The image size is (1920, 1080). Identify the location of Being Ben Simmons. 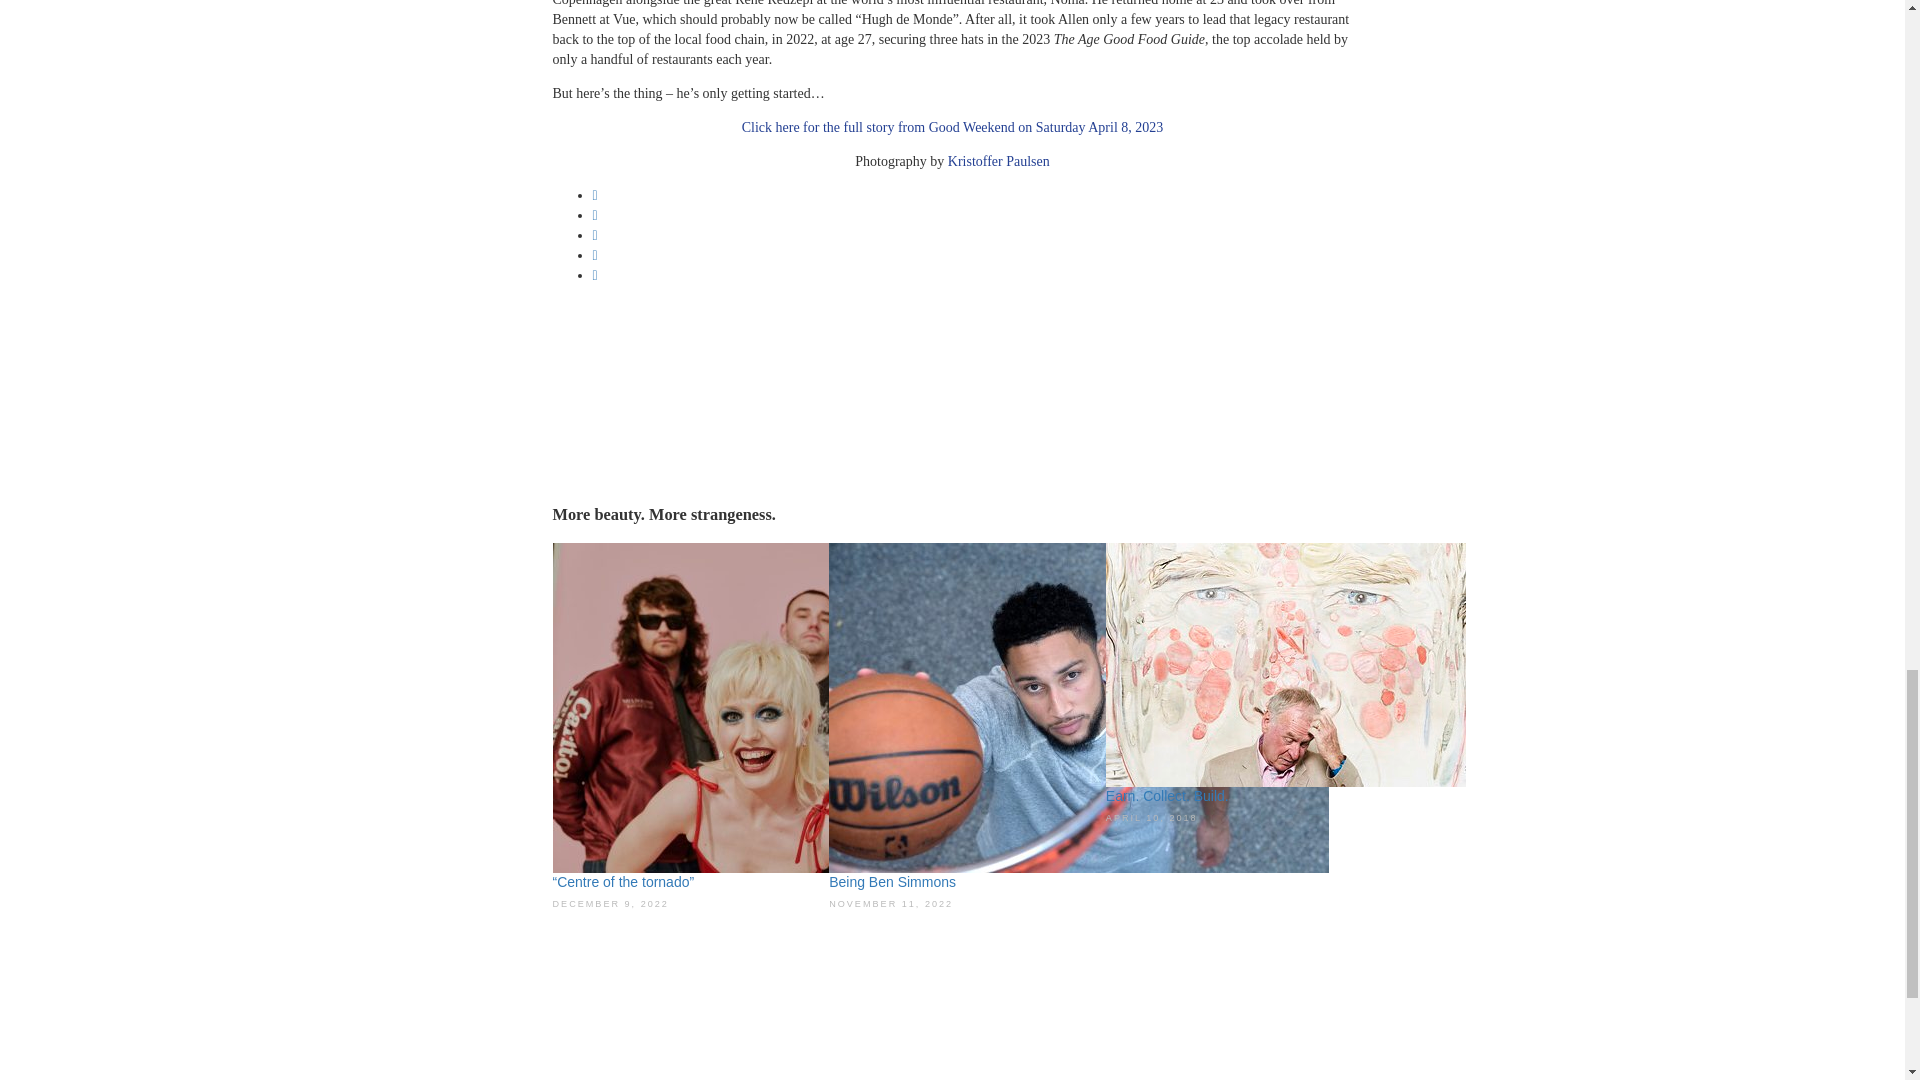
(1078, 705).